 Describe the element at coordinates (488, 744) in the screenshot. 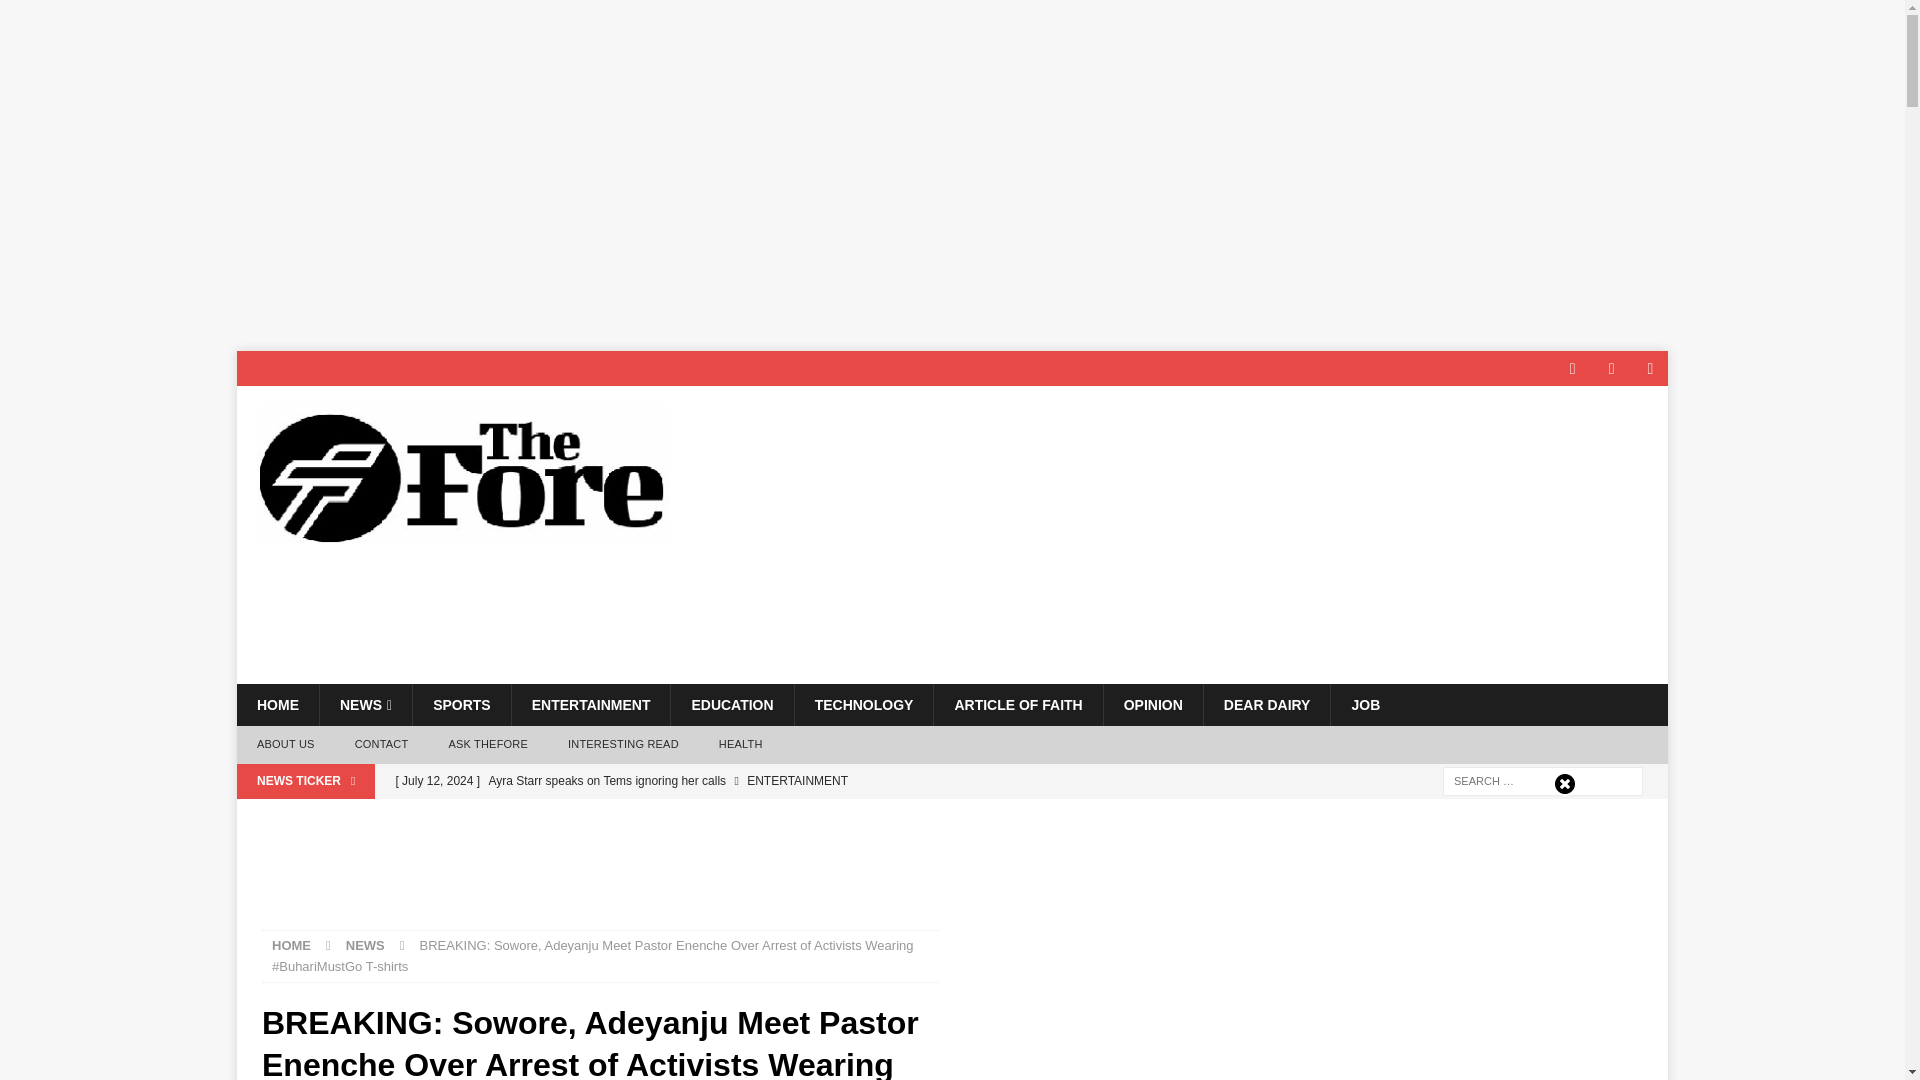

I see `ASK THEFORE` at that location.